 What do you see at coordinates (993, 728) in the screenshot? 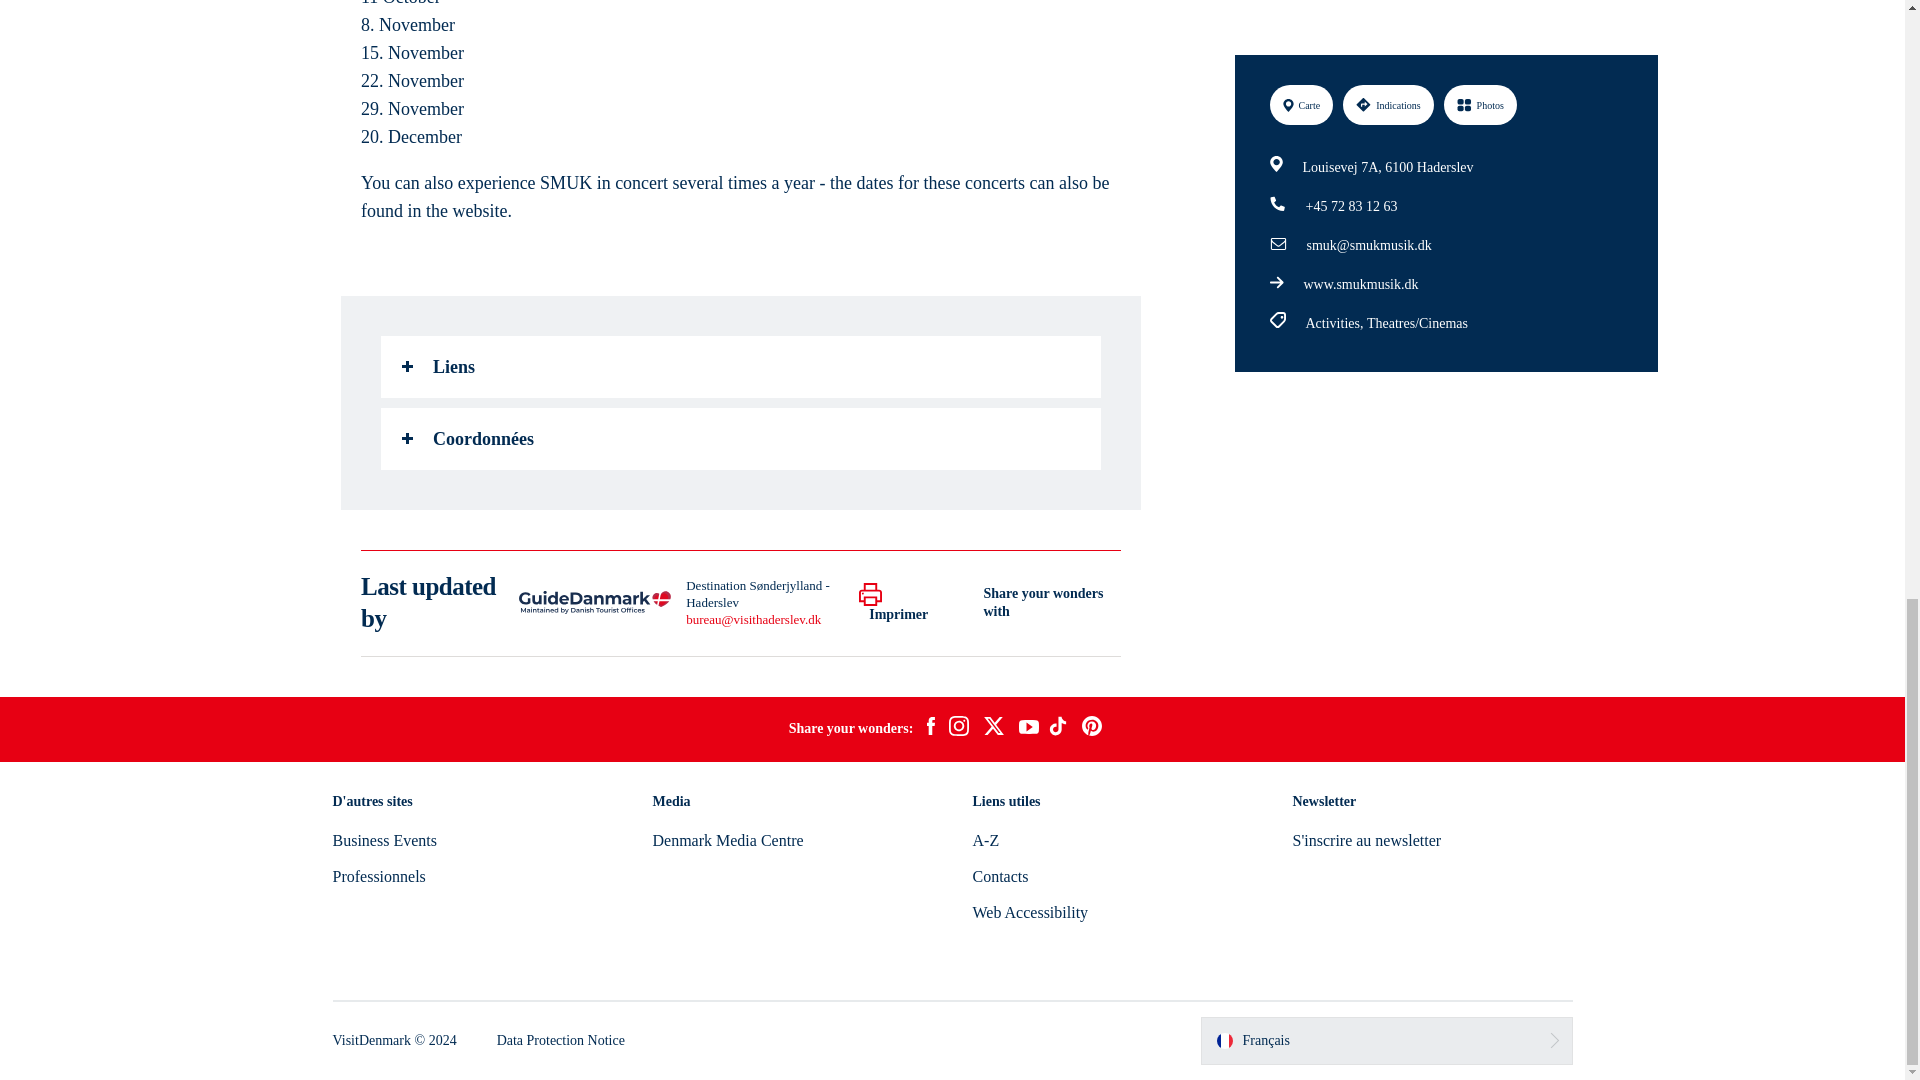
I see `twitter` at bounding box center [993, 728].